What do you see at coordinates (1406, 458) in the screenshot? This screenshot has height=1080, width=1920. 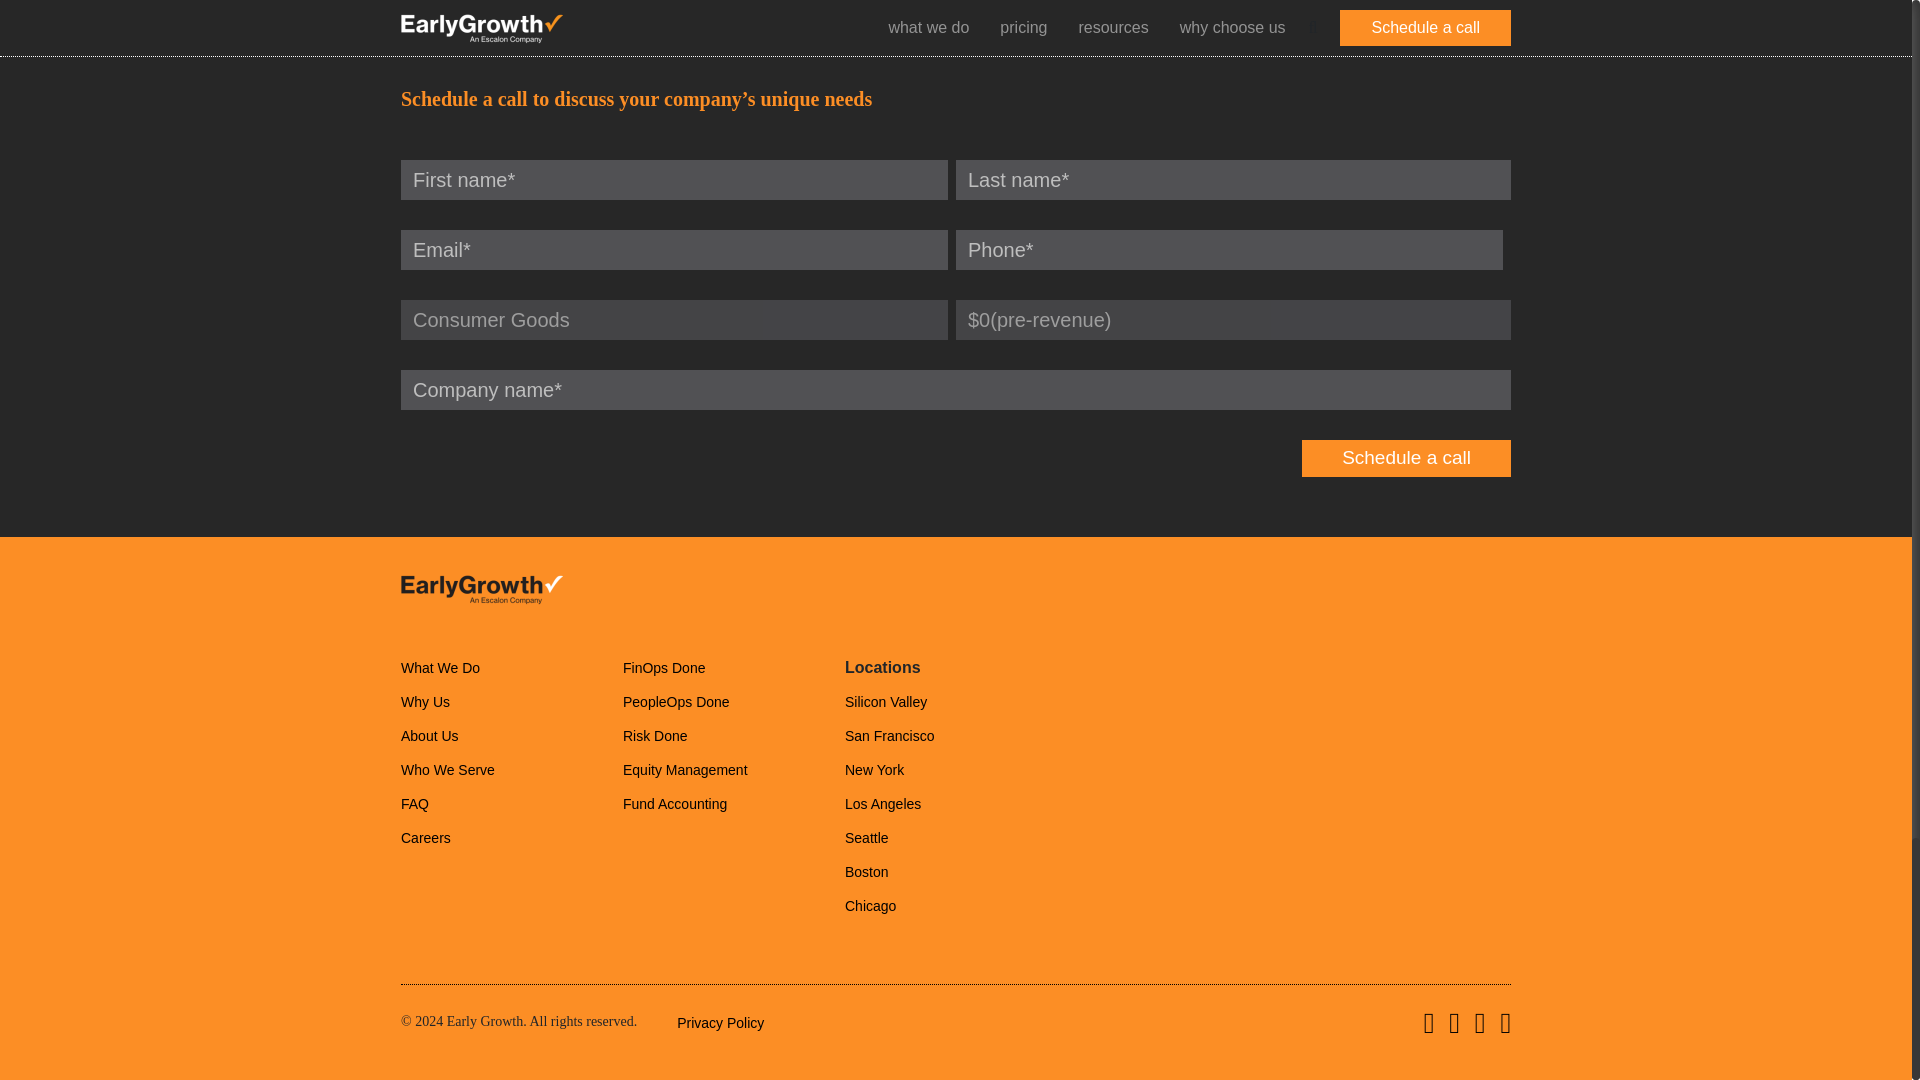 I see `Schedule a call` at bounding box center [1406, 458].